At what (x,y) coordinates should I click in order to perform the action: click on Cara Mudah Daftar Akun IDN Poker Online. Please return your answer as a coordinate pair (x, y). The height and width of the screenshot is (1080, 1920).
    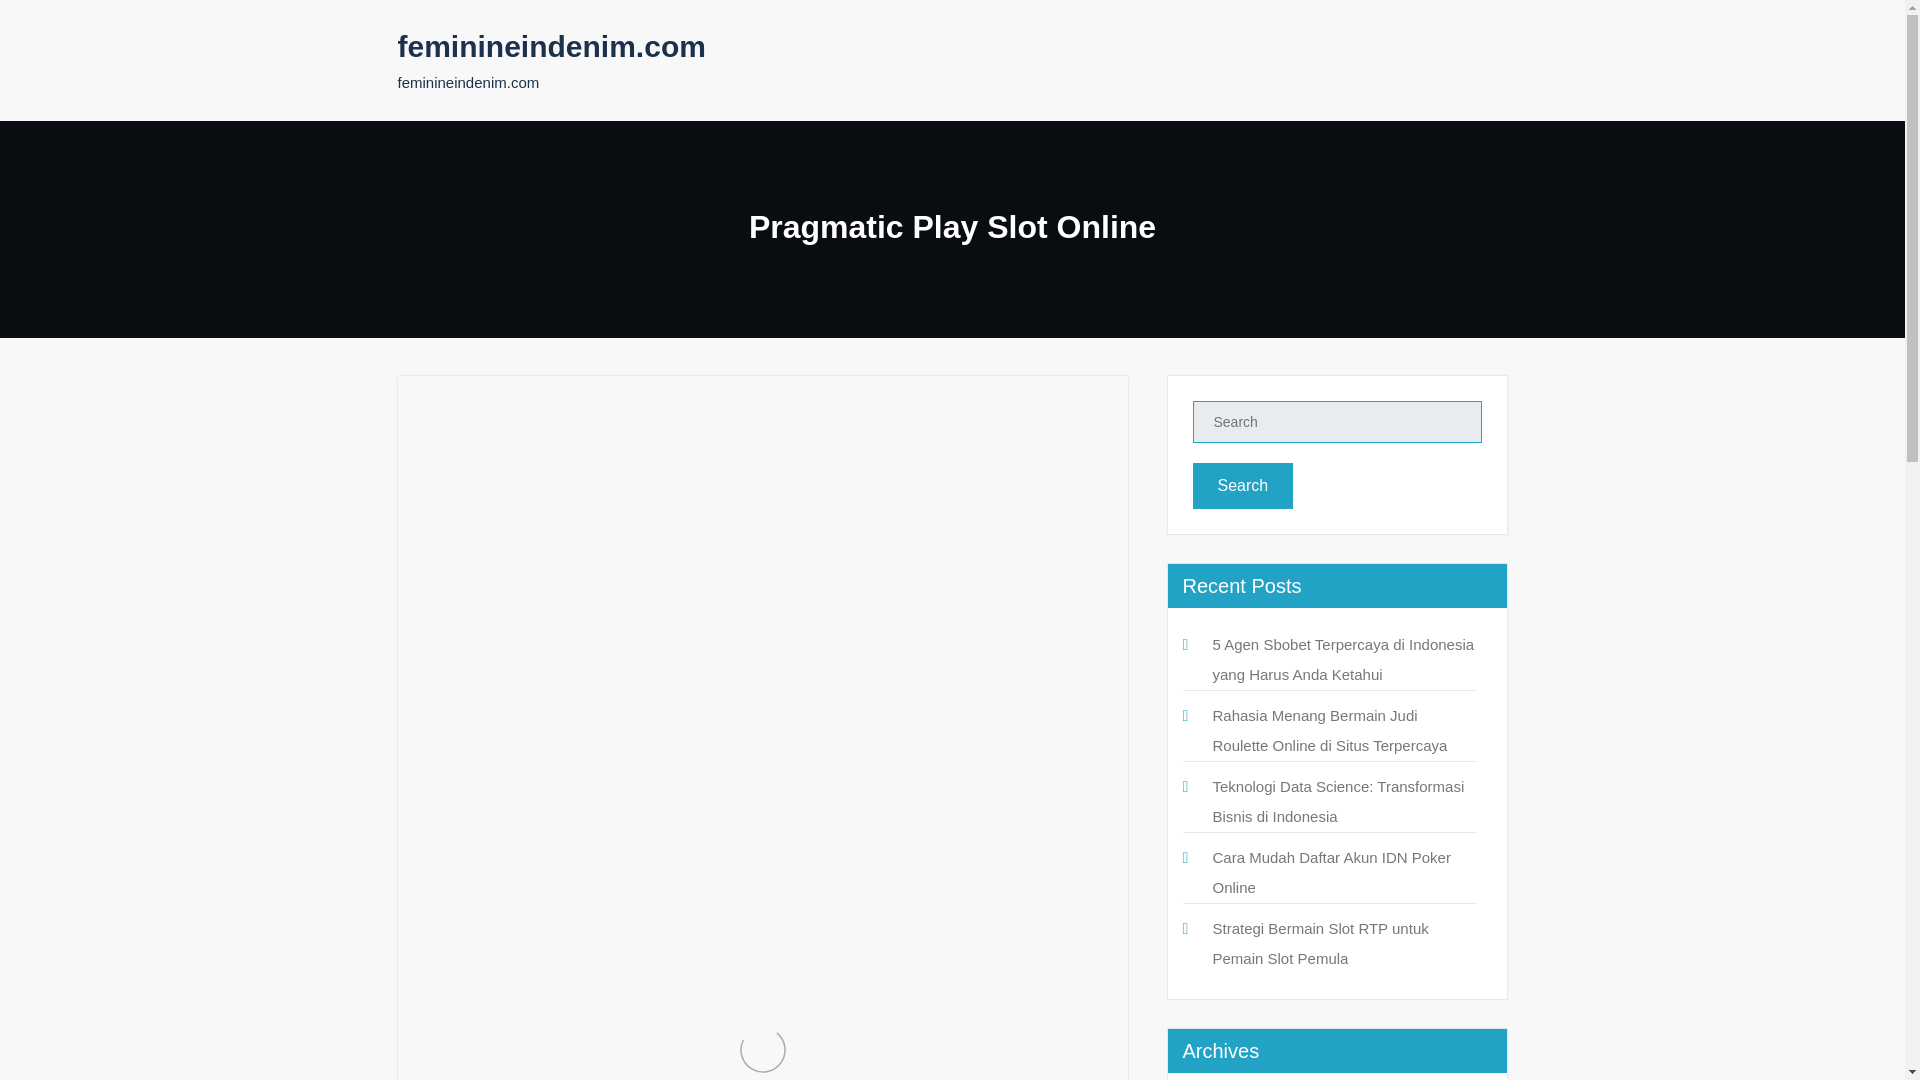
    Looking at the image, I should click on (1330, 872).